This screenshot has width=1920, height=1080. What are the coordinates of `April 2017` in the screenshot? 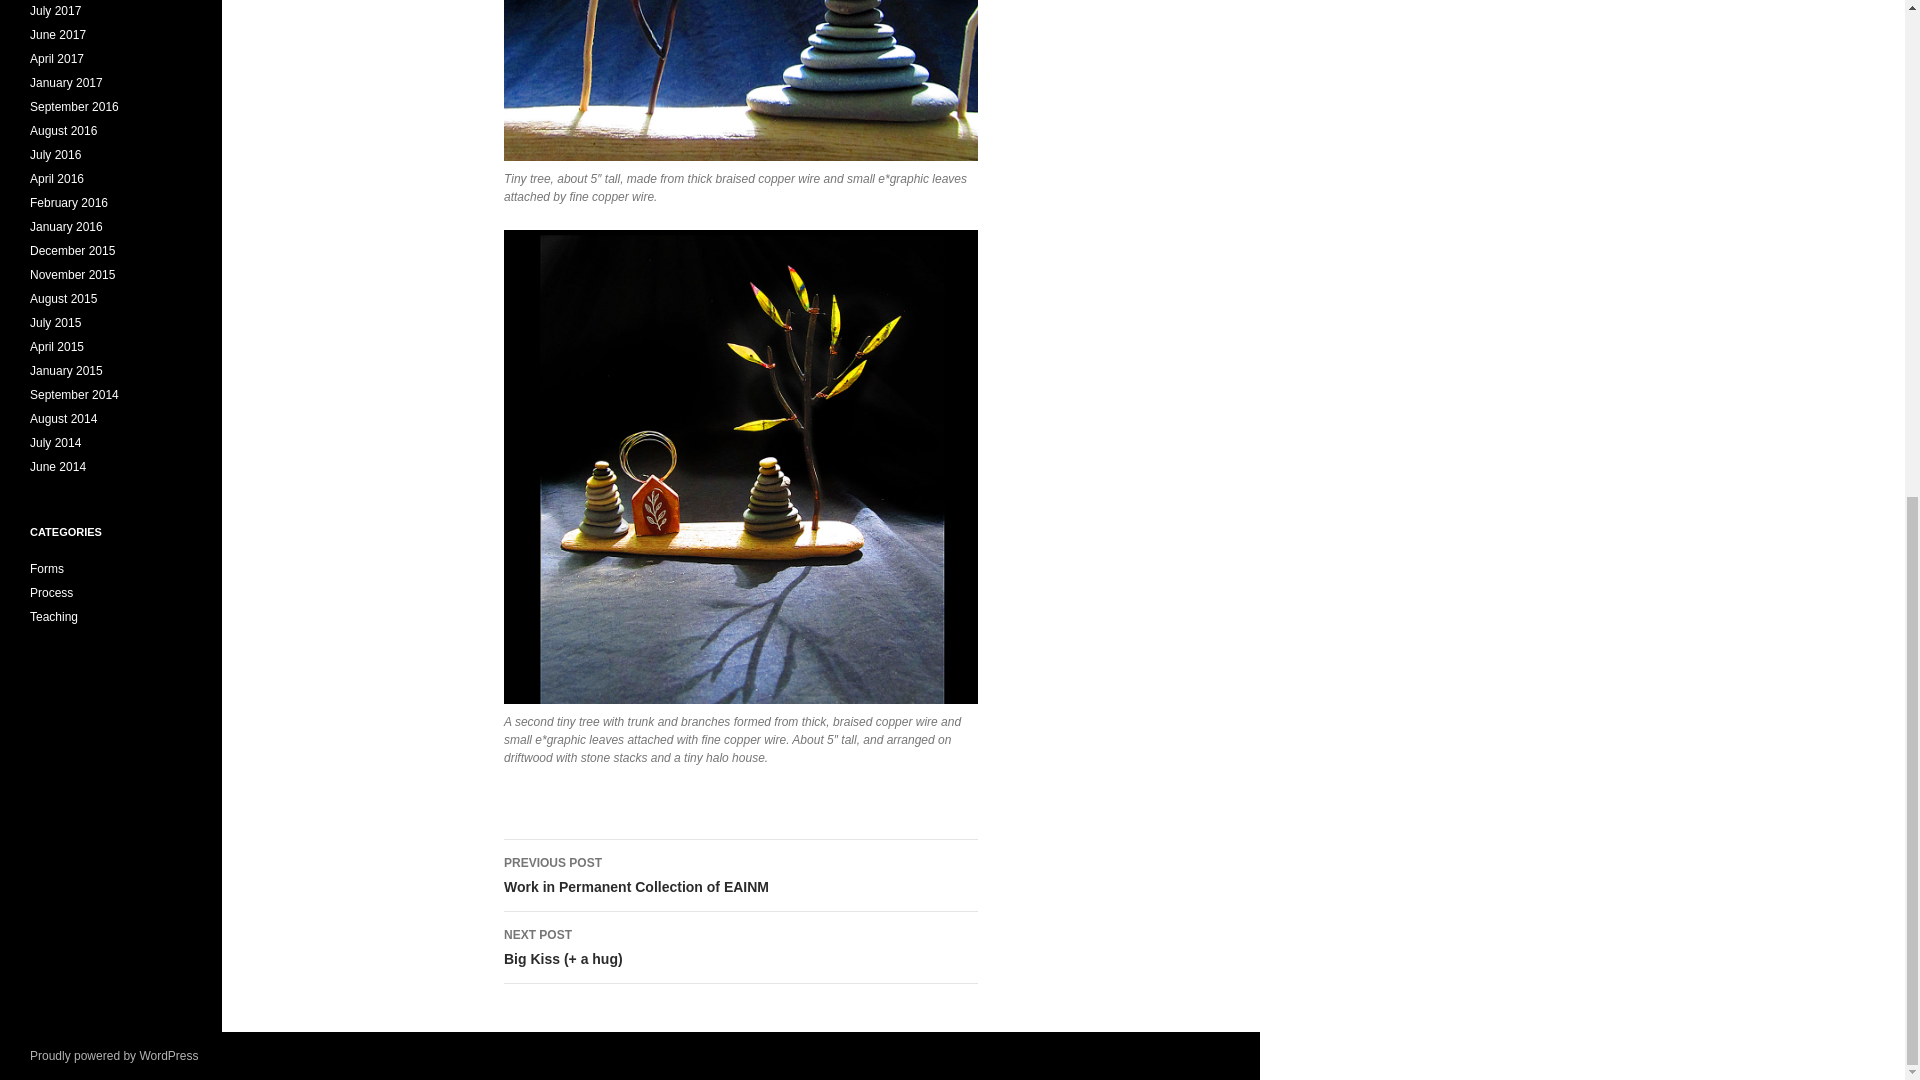 It's located at (57, 58).